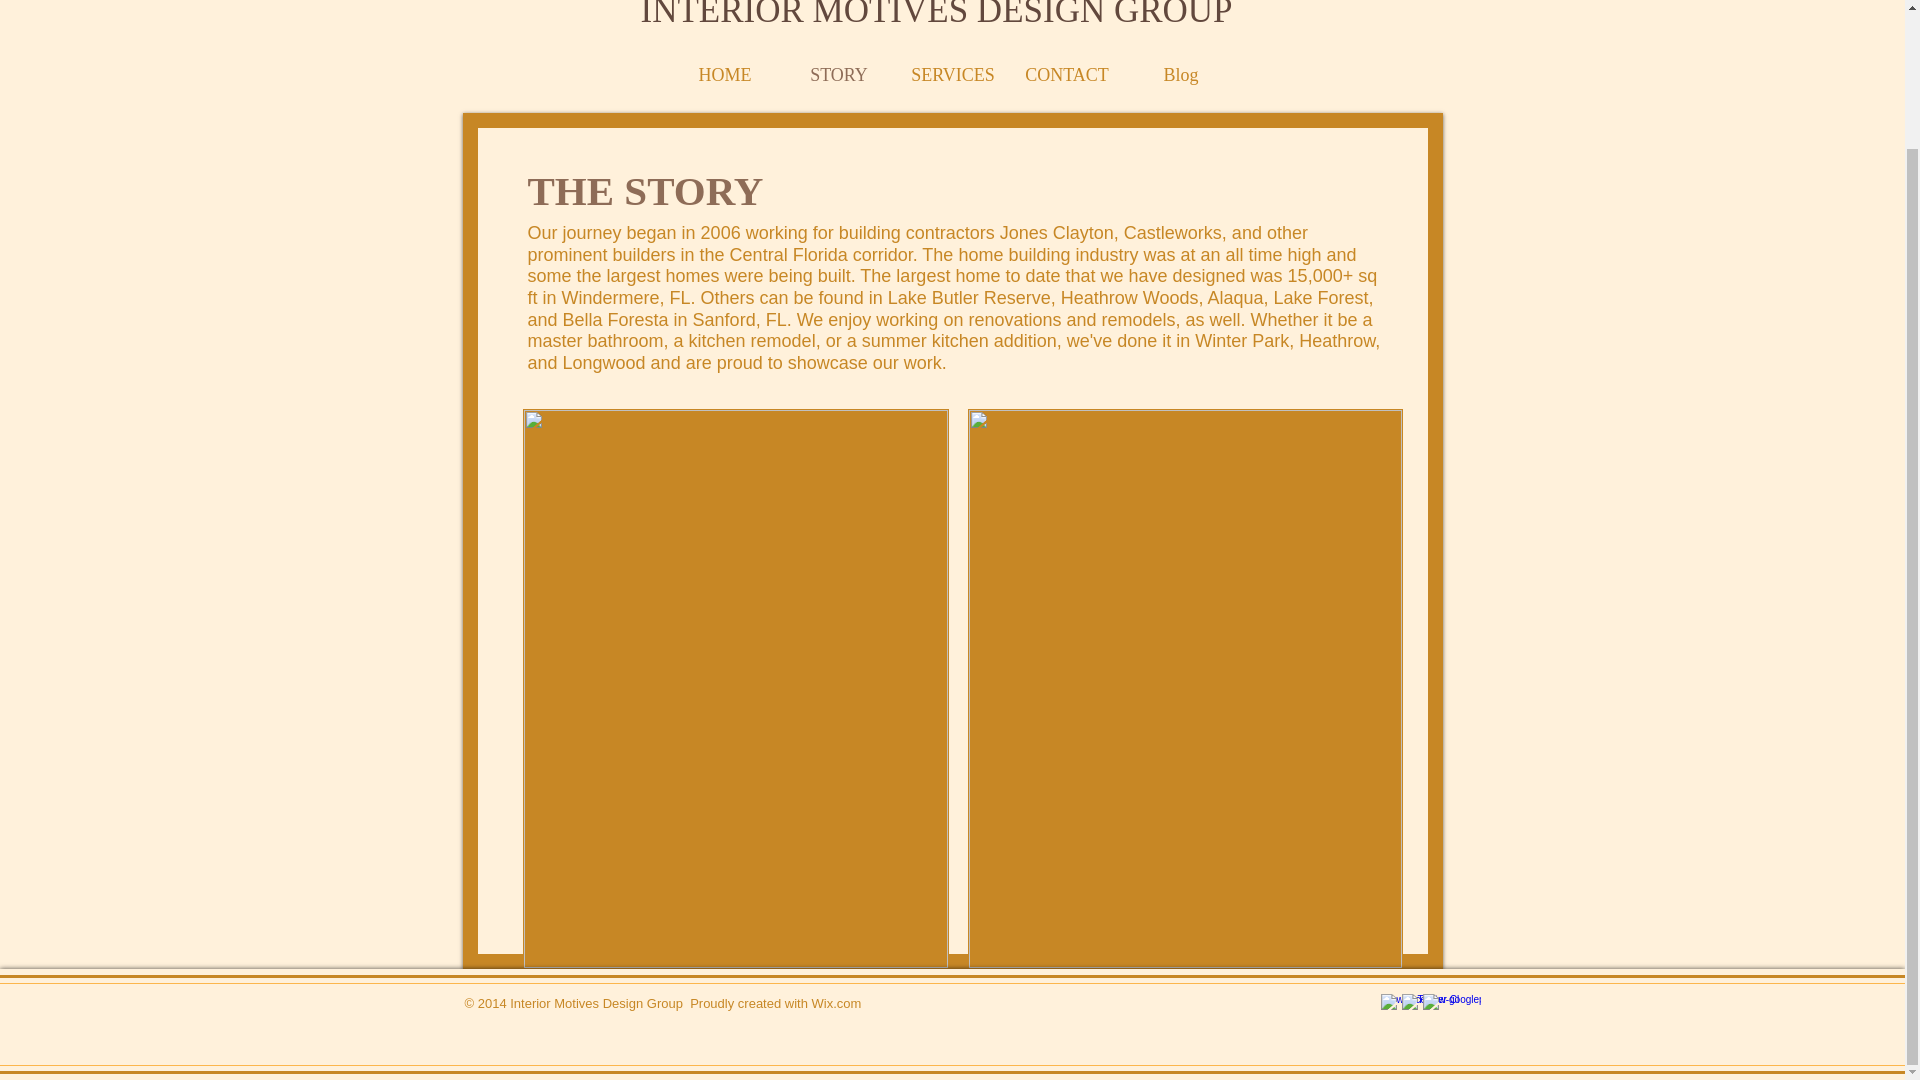 The width and height of the screenshot is (1920, 1080). I want to click on HOME, so click(724, 74).